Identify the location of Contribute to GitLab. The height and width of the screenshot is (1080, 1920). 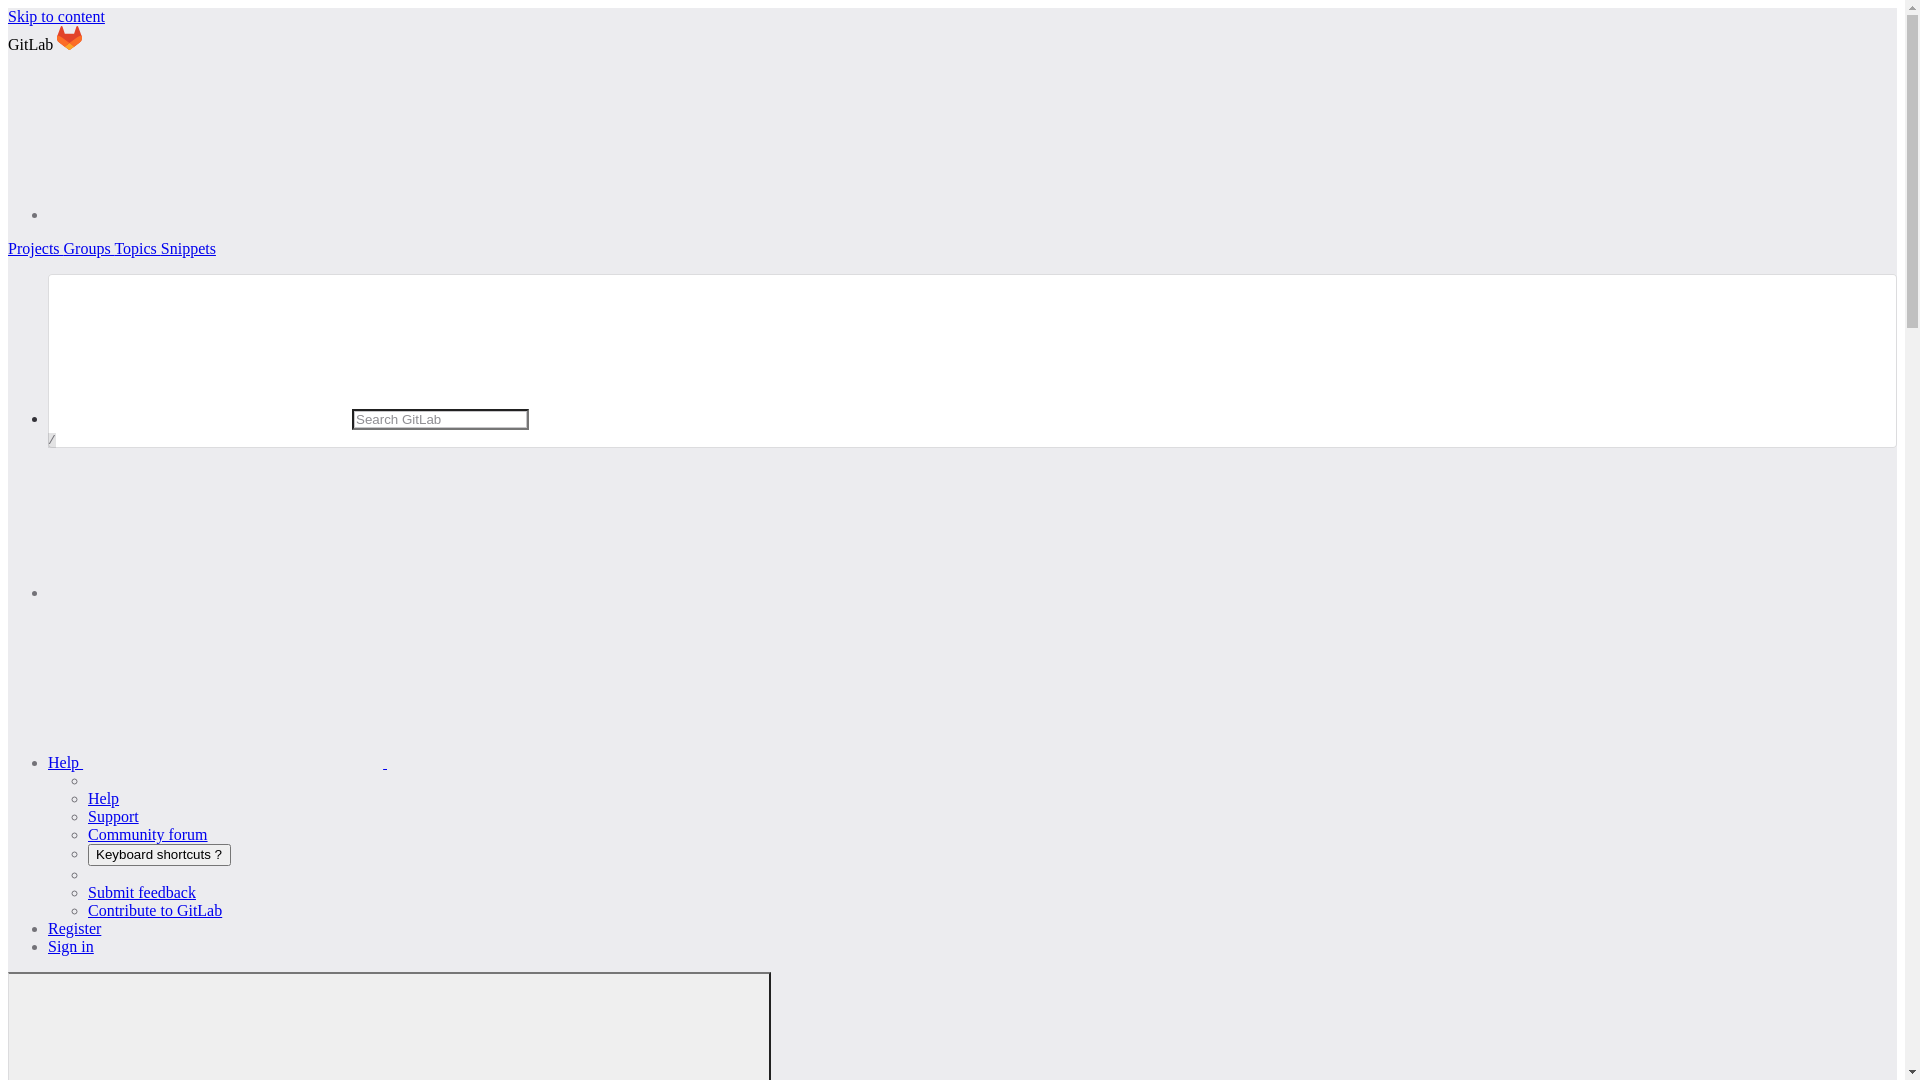
(155, 910).